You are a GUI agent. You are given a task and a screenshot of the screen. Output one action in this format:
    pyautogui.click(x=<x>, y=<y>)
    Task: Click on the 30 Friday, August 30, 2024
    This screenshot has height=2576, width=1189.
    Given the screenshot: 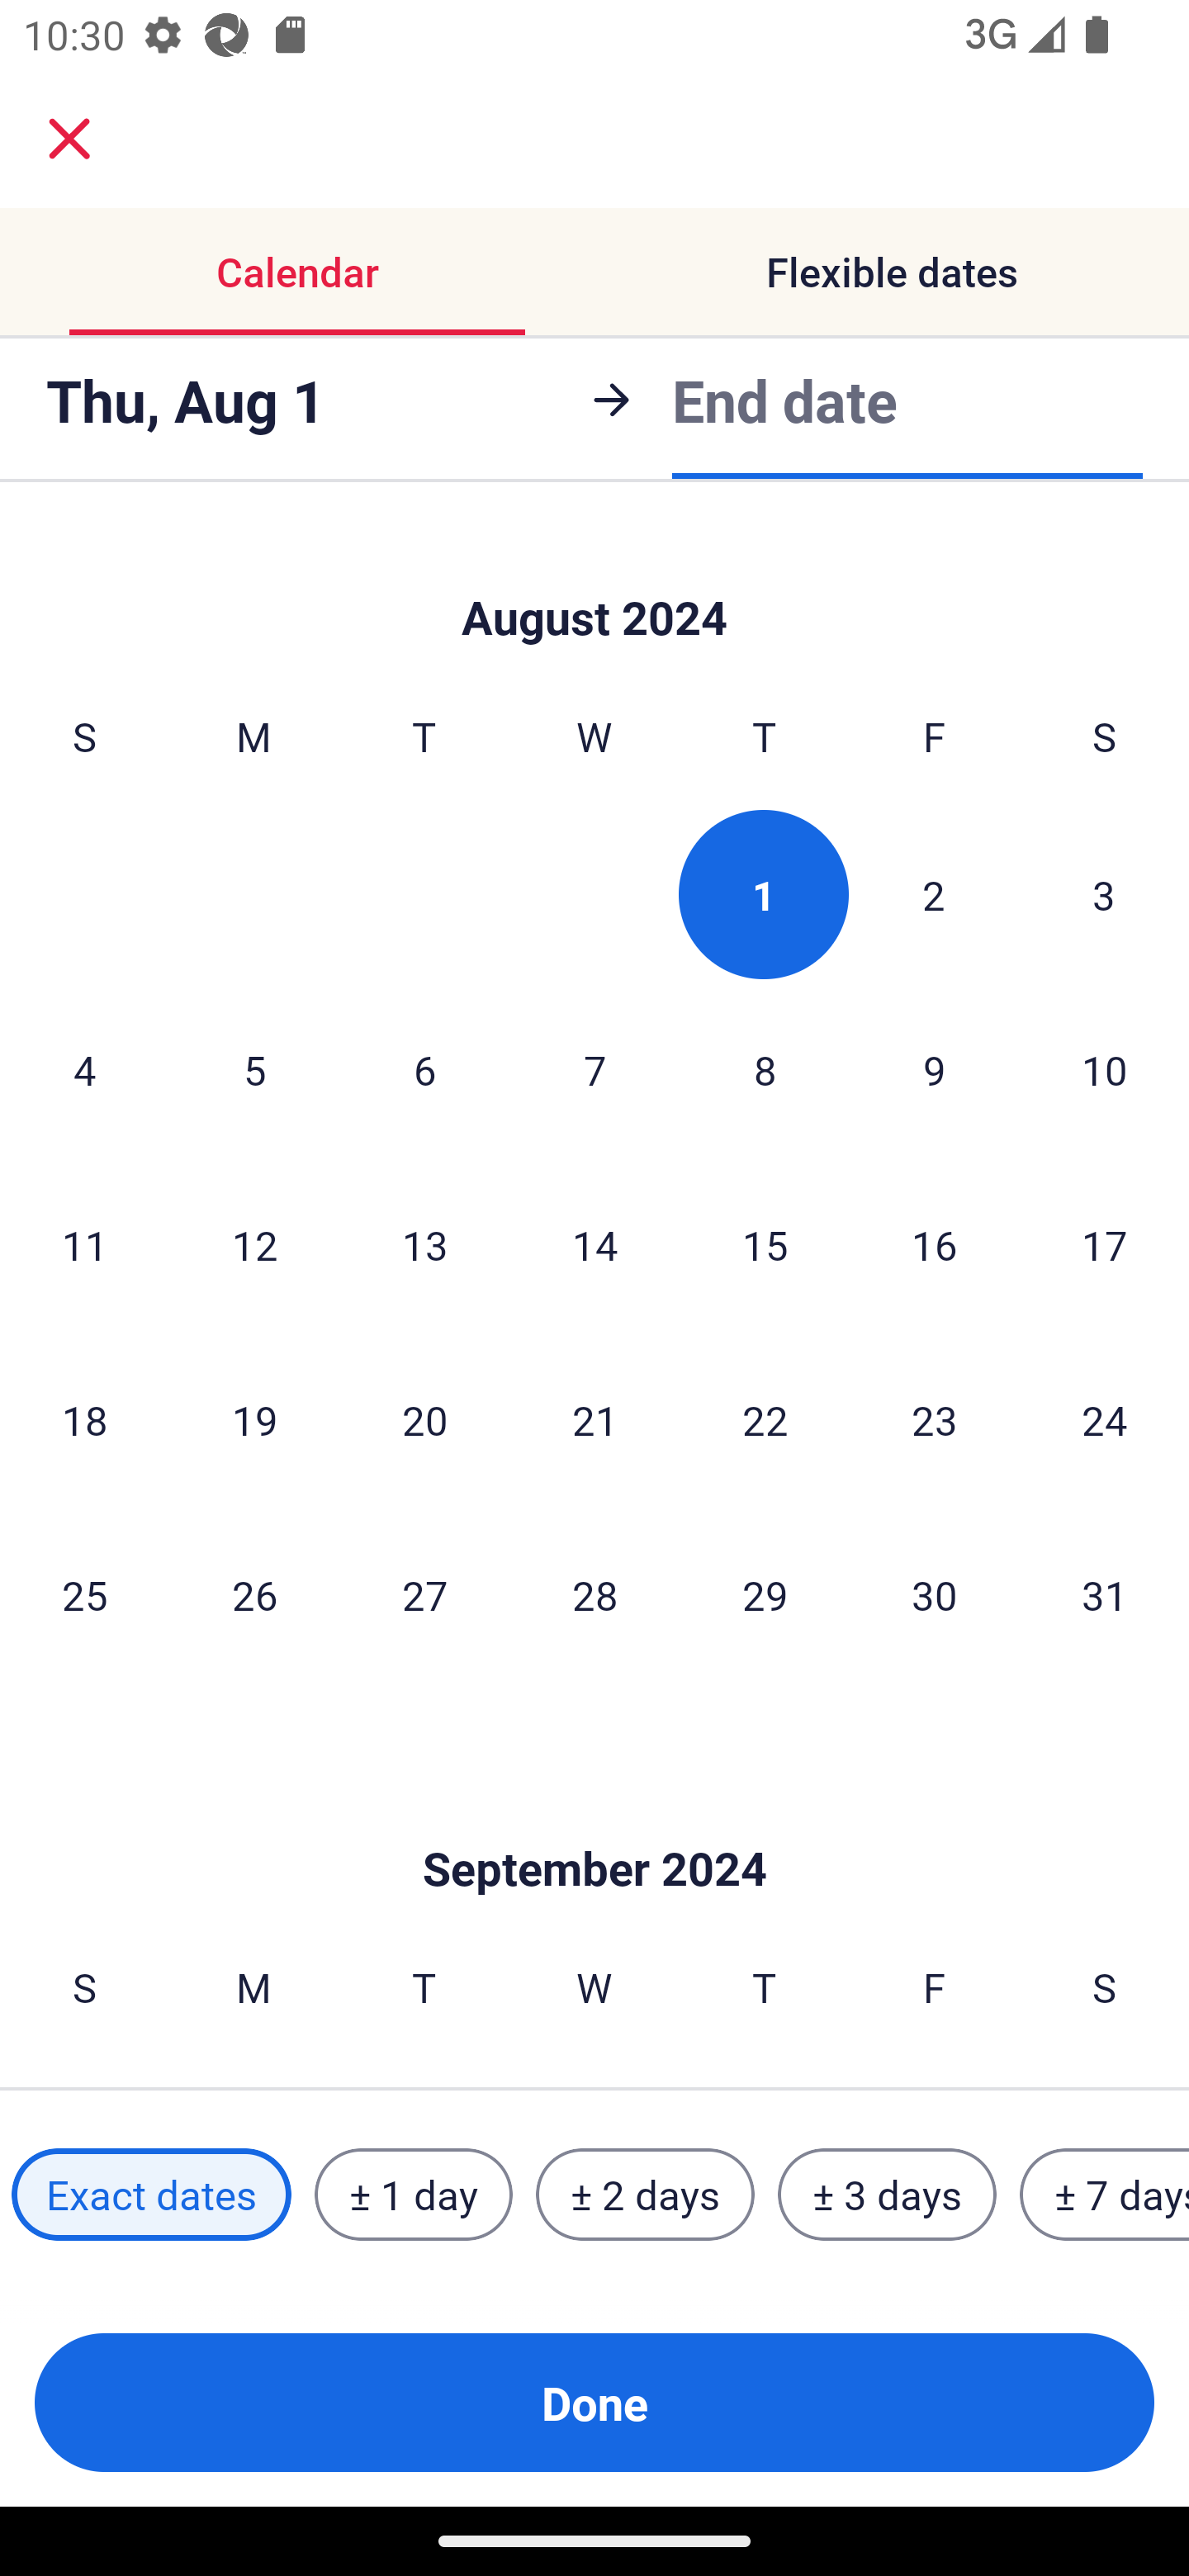 What is the action you would take?
    pyautogui.click(x=935, y=1594)
    